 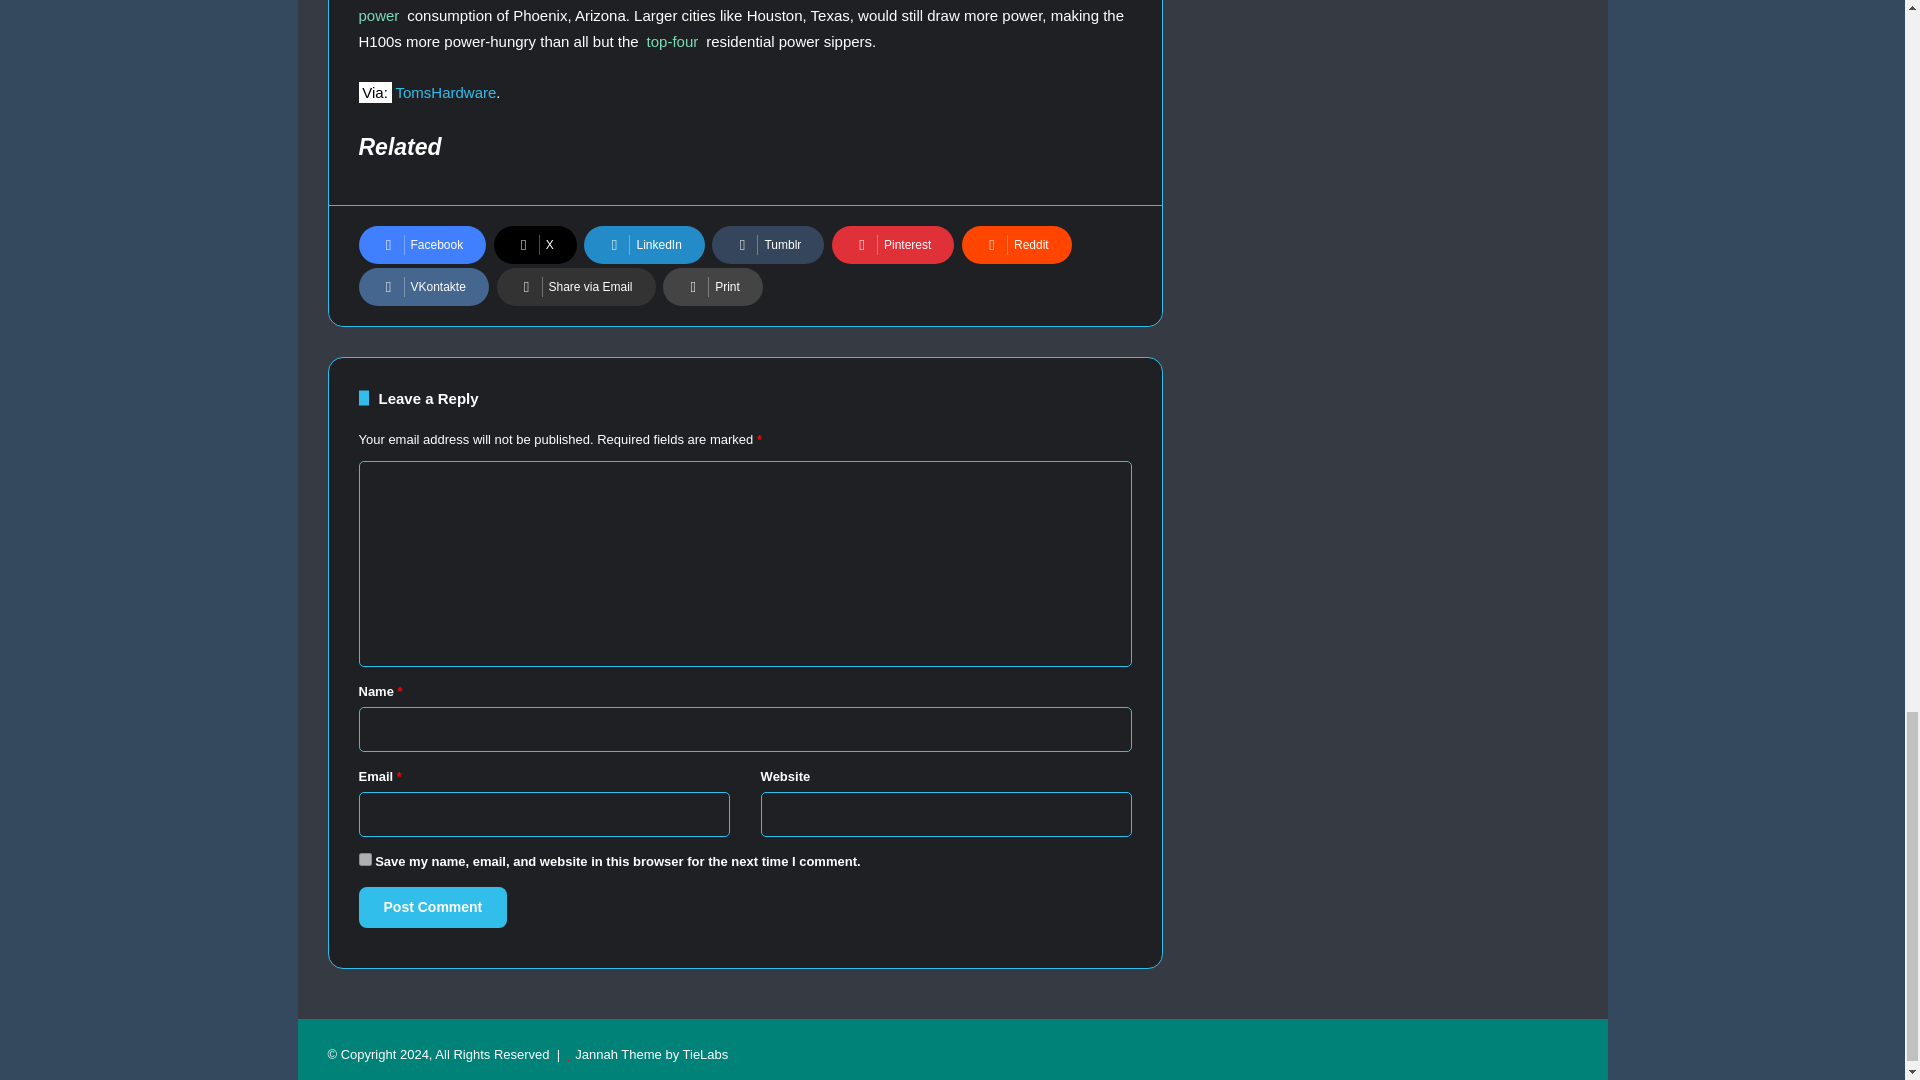 I want to click on Post Comment, so click(x=432, y=906).